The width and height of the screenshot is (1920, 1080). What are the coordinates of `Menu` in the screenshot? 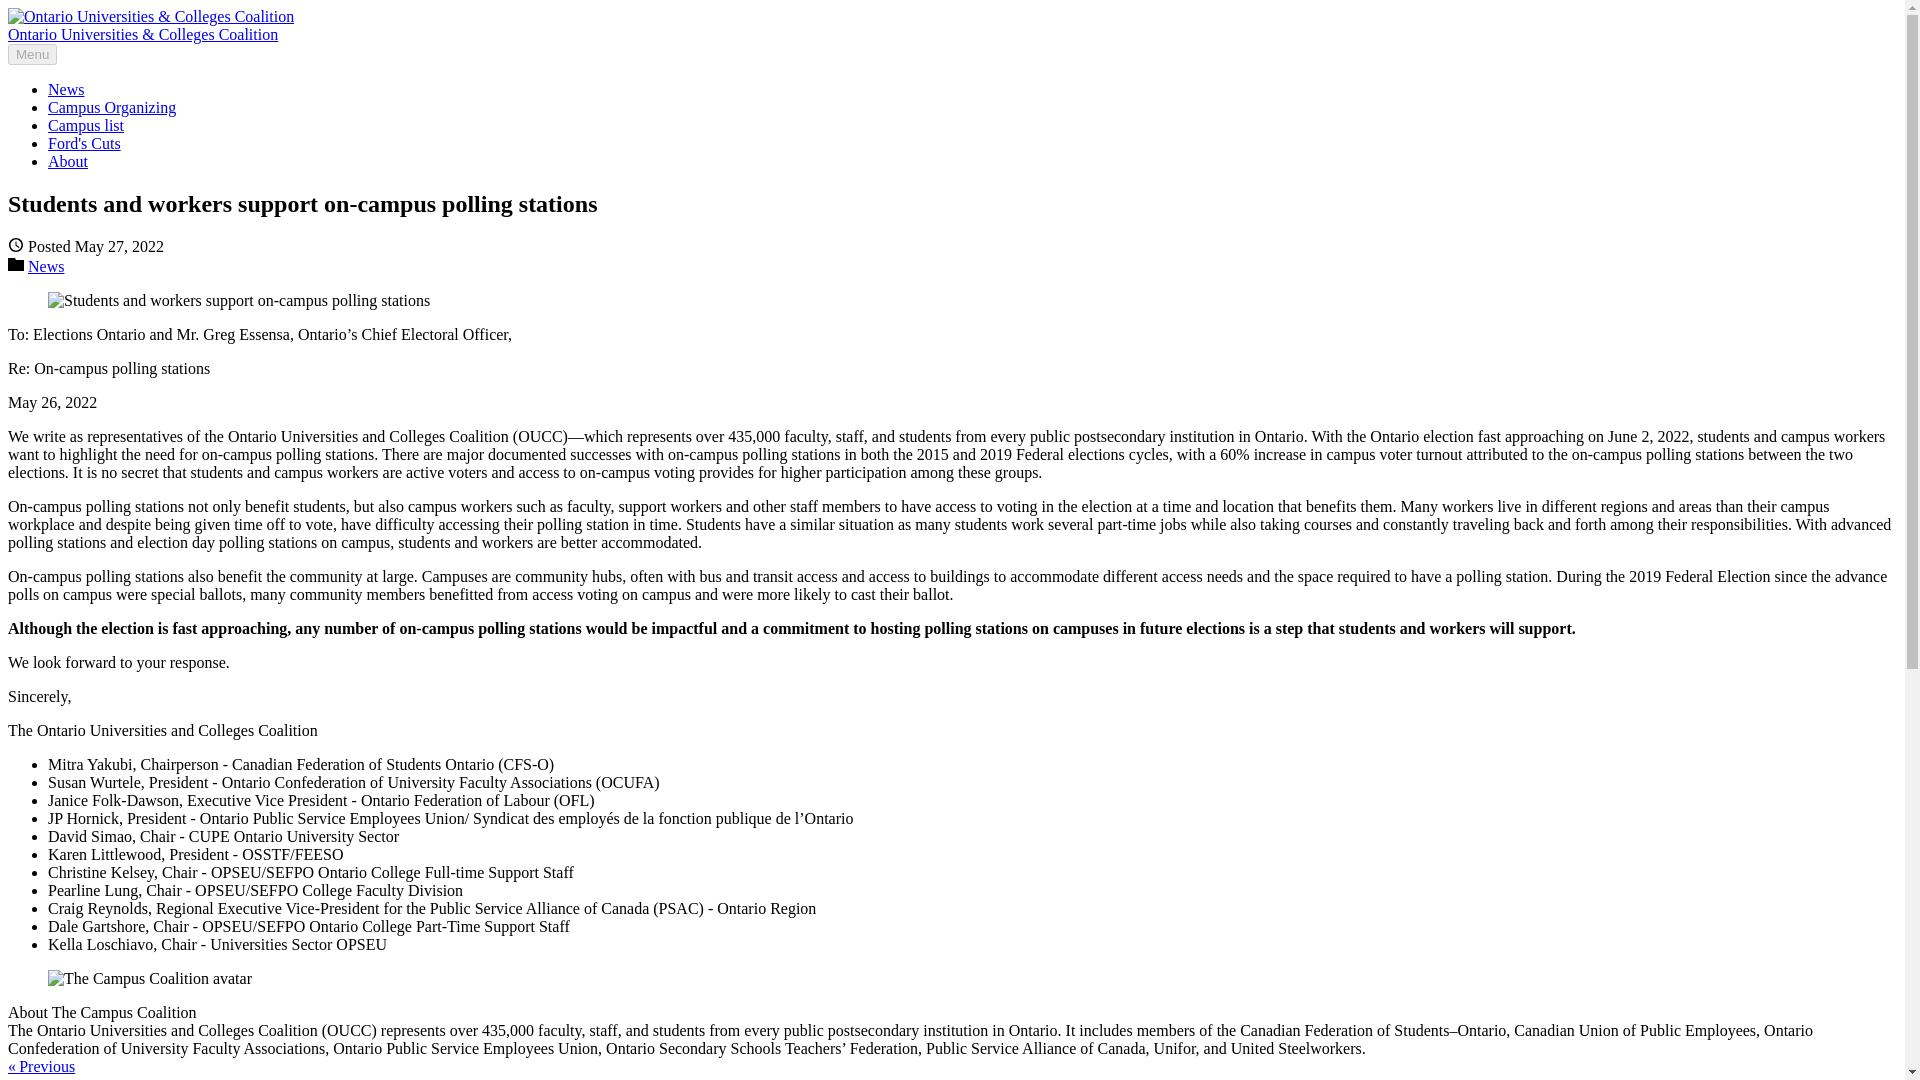 It's located at (32, 54).